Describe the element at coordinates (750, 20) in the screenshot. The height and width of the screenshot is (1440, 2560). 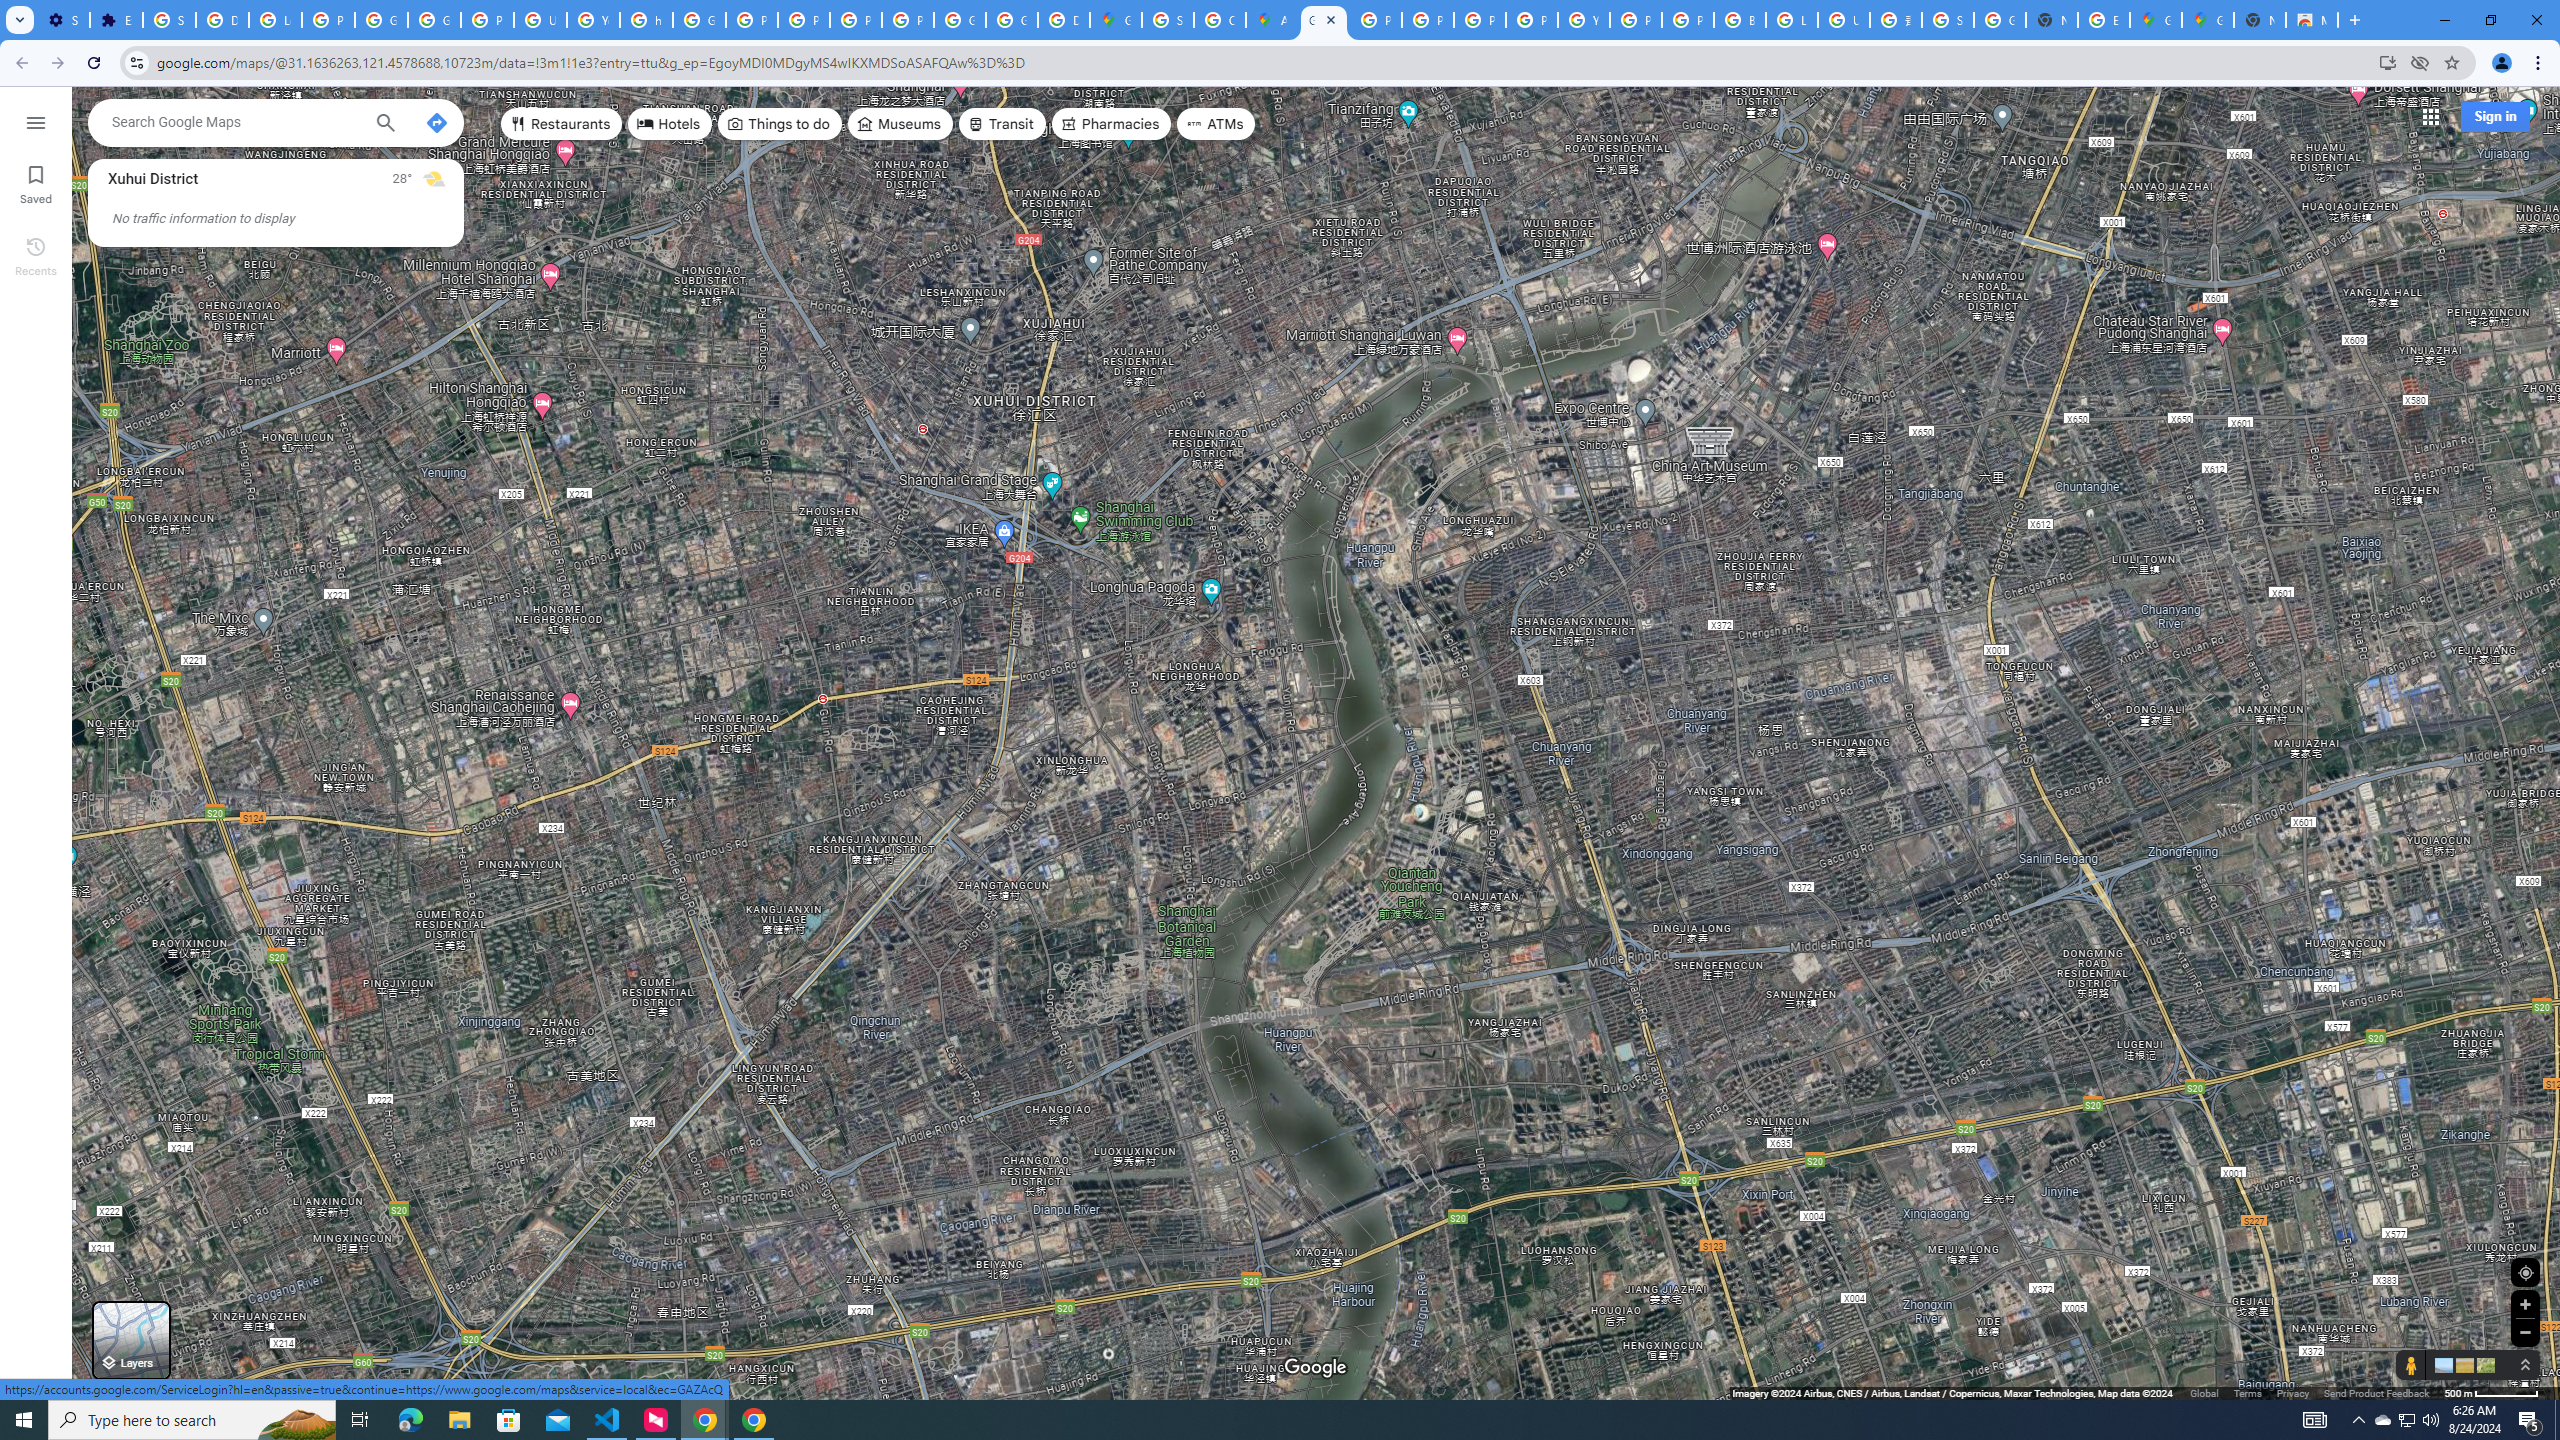
I see `Privacy Help Center - Policies Help` at that location.